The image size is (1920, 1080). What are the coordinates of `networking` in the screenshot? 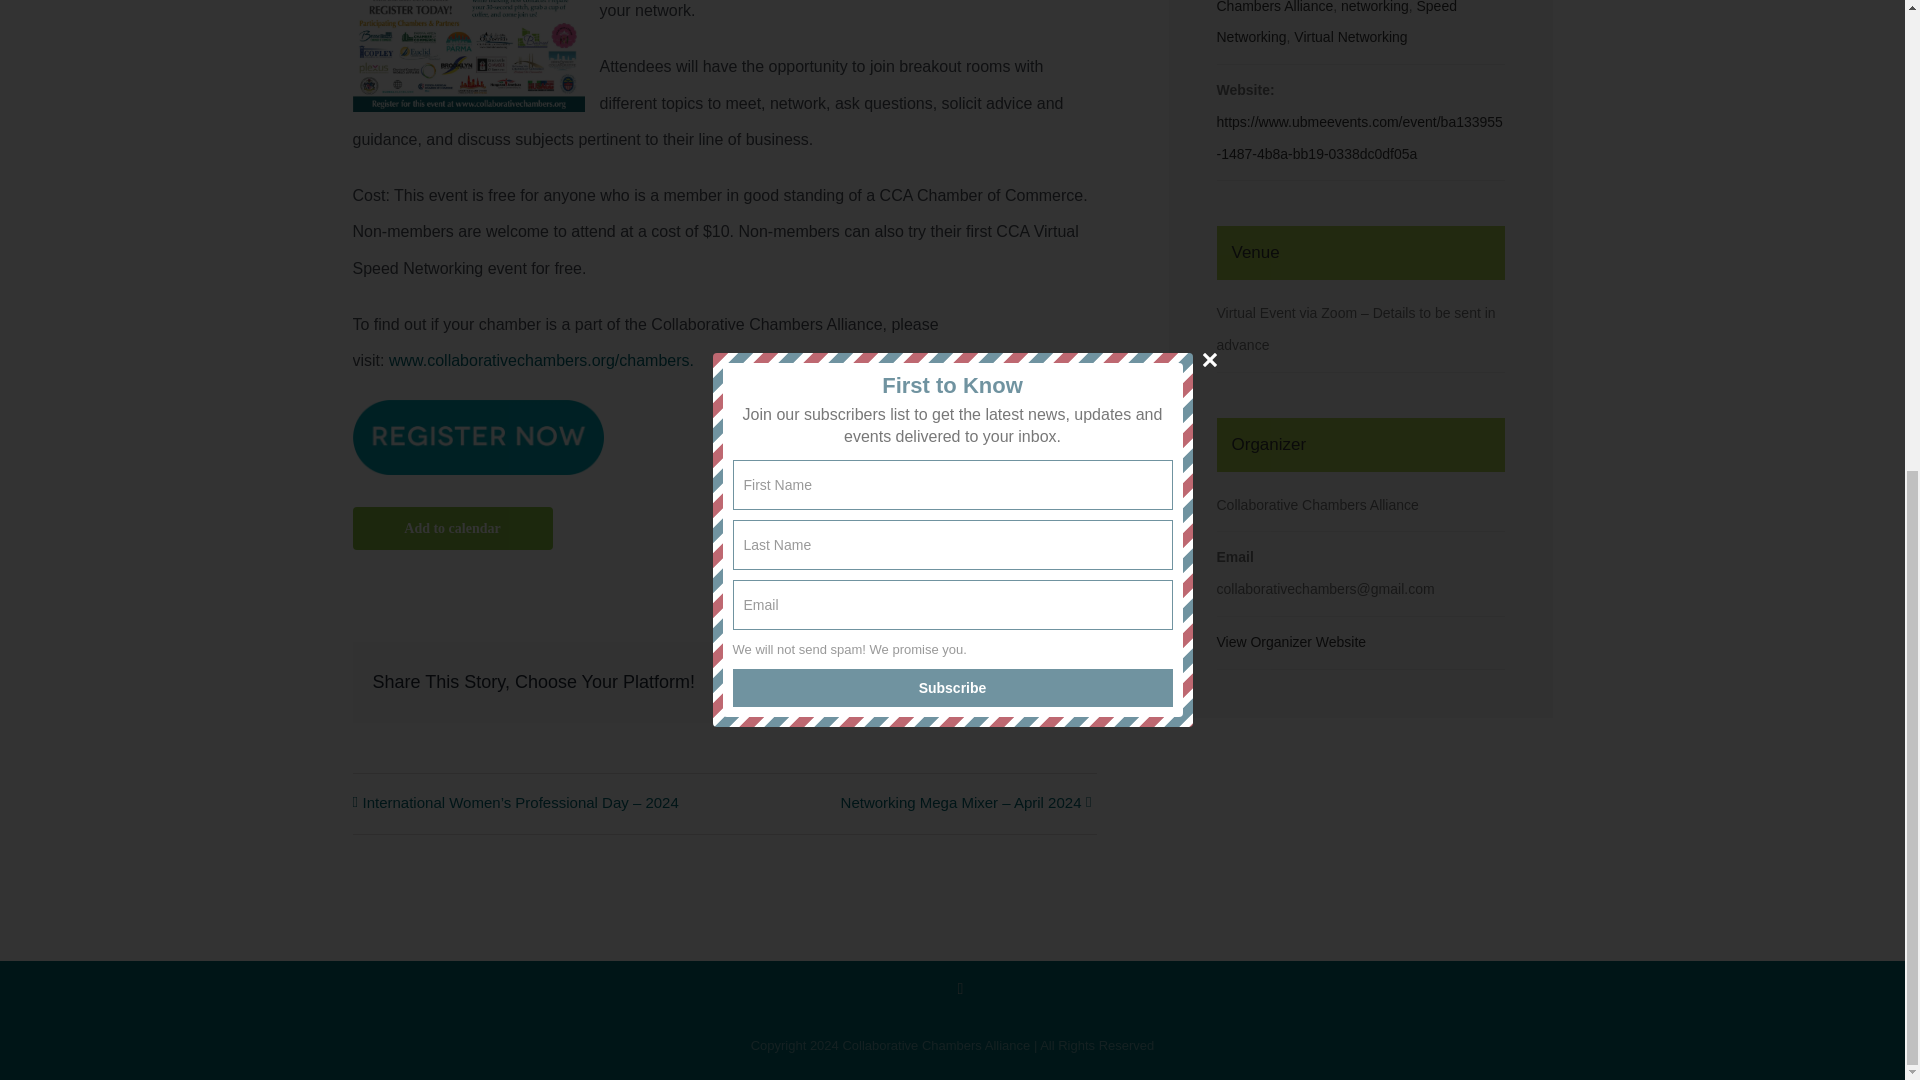 It's located at (1374, 7).